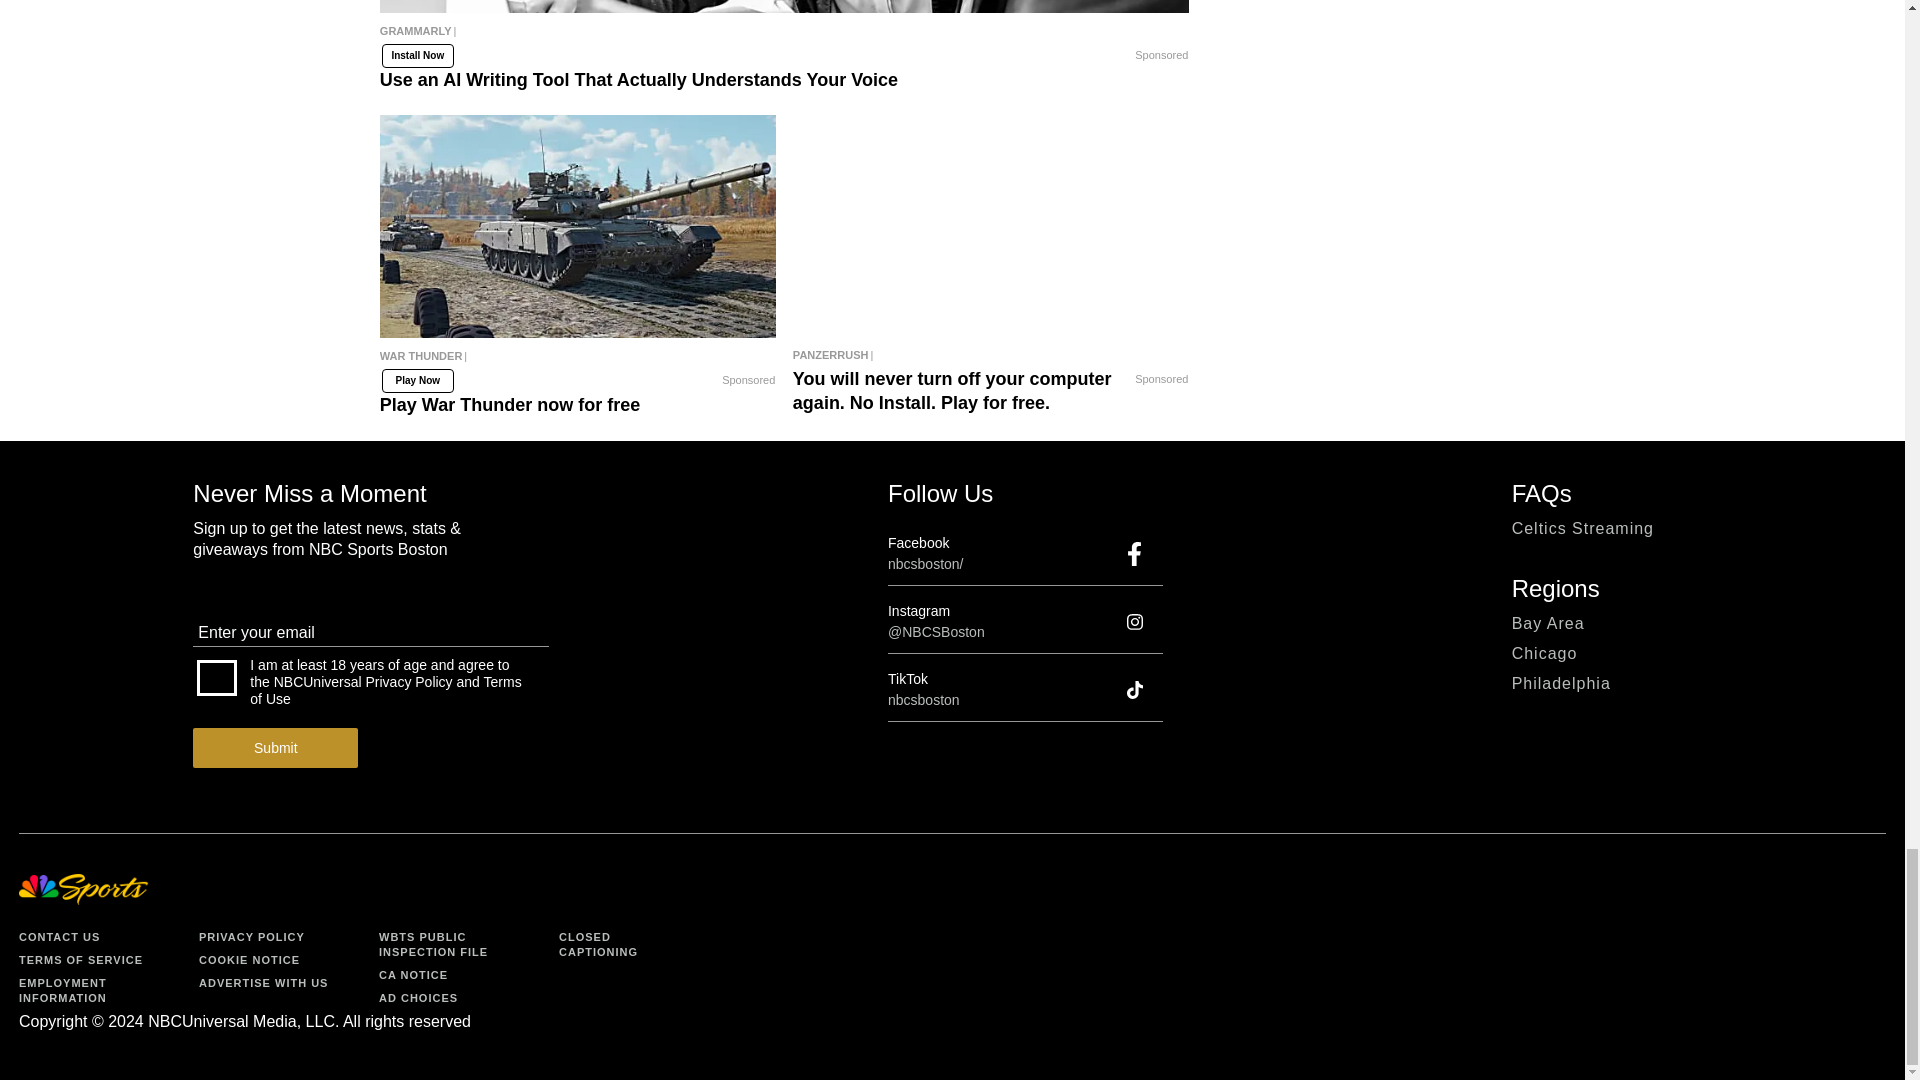 The width and height of the screenshot is (1920, 1080). I want to click on Play War Thunder now for free, so click(578, 226).